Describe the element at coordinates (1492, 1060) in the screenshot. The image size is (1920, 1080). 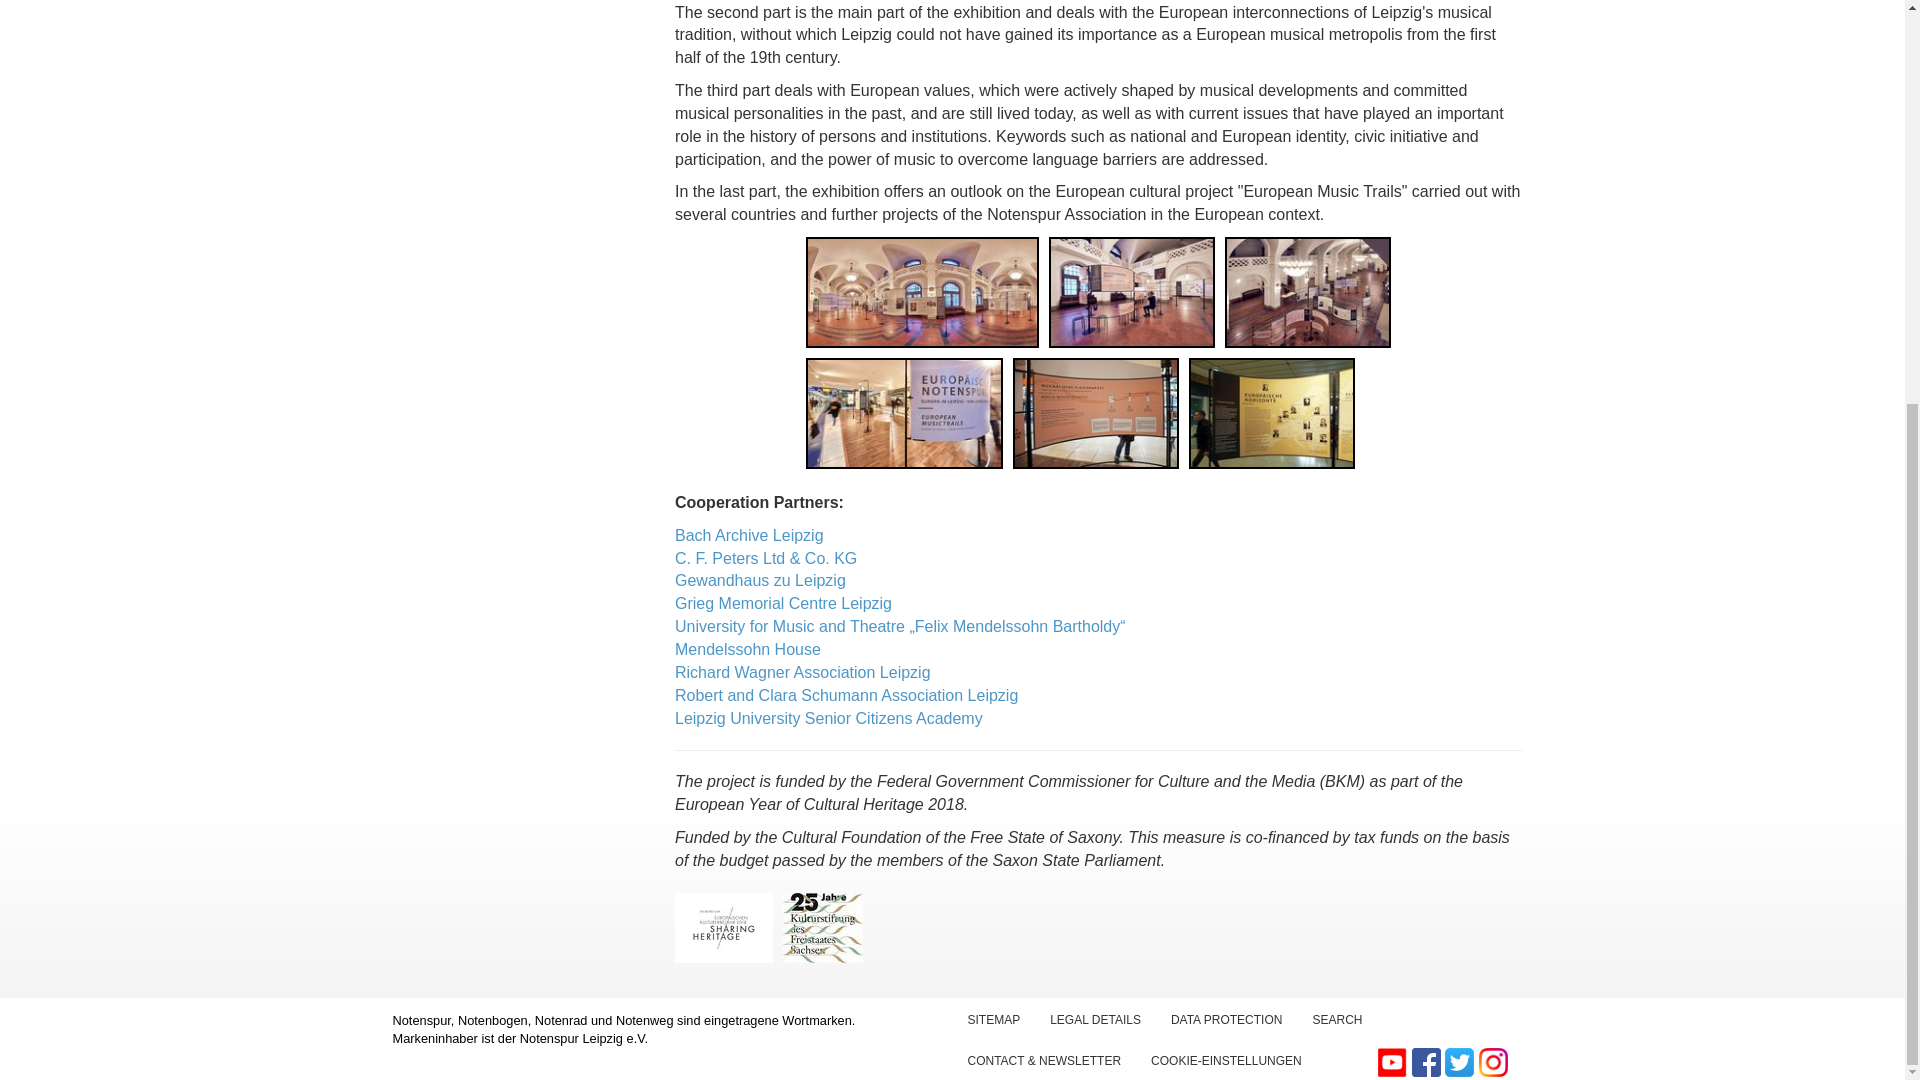
I see `Instagram - Leipziger Notenspur` at that location.